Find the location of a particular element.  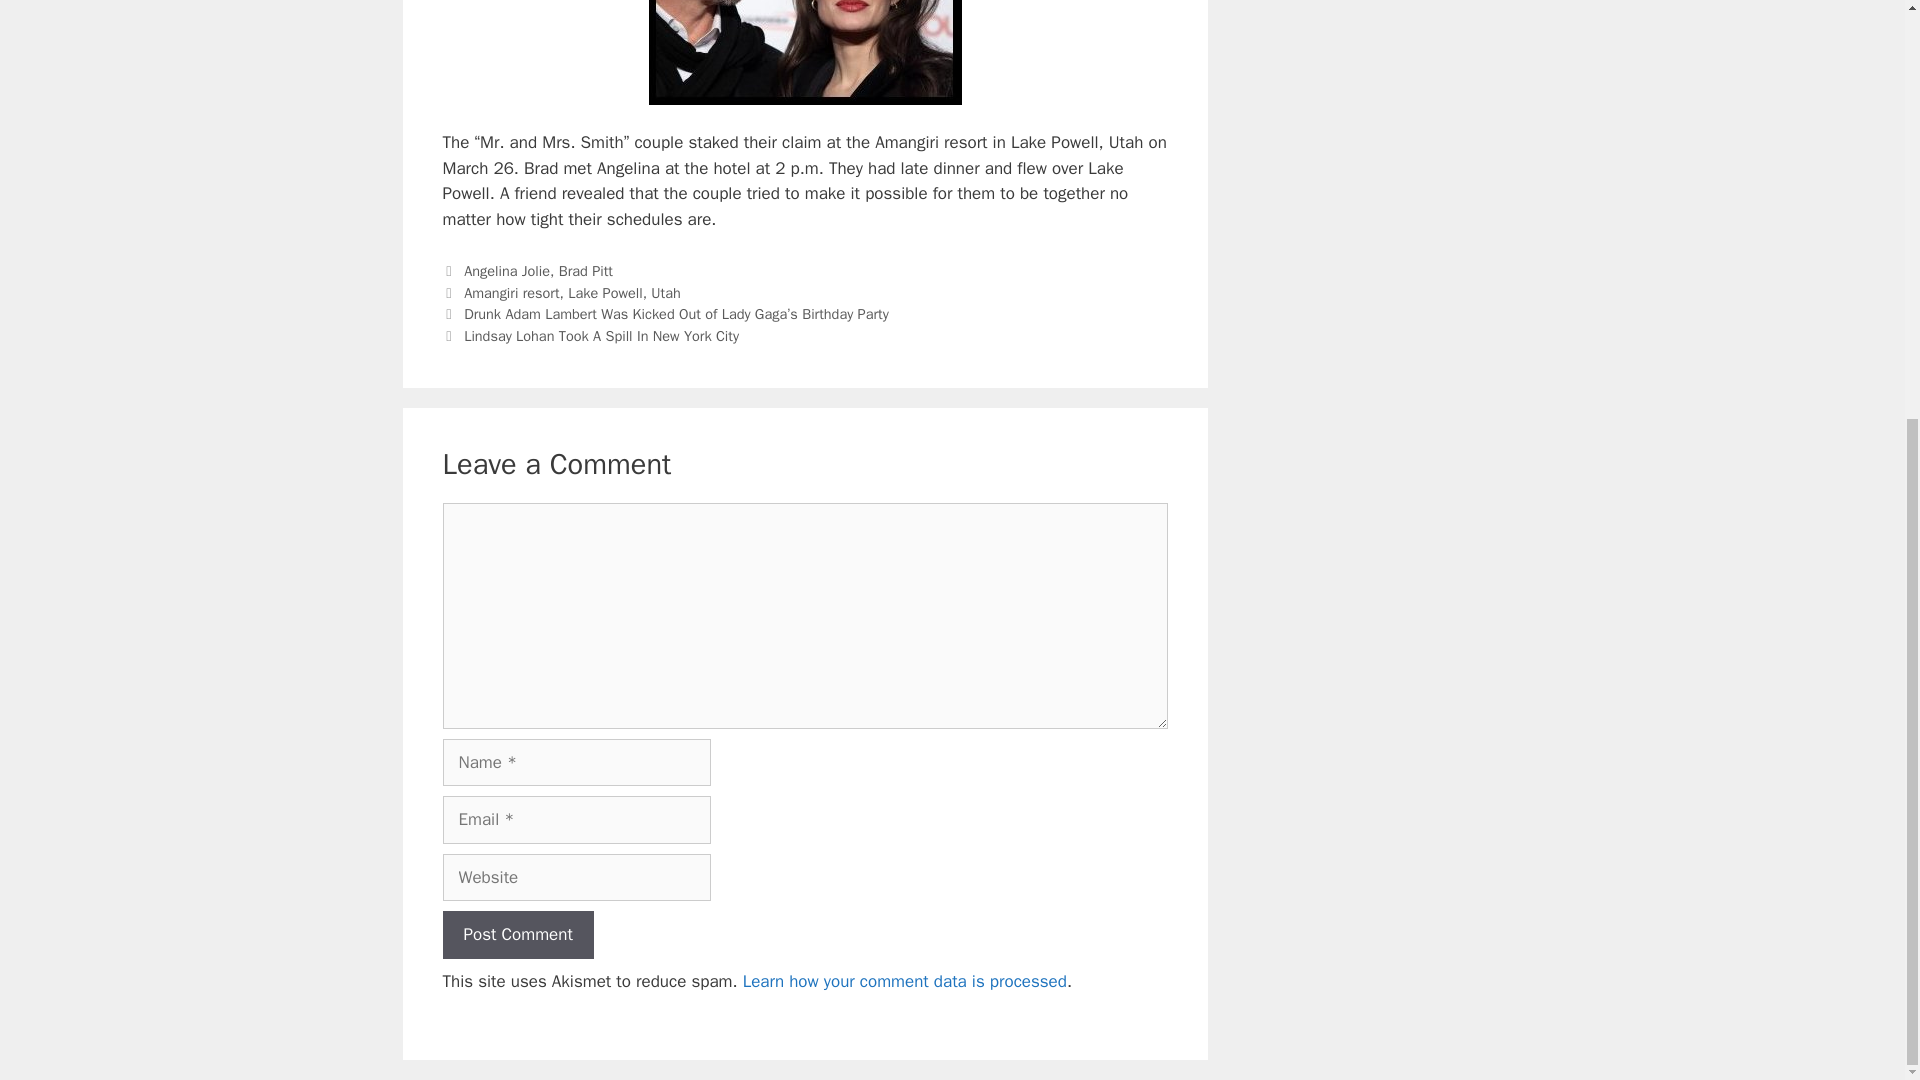

Learn how your comment data is processed is located at coordinates (905, 981).